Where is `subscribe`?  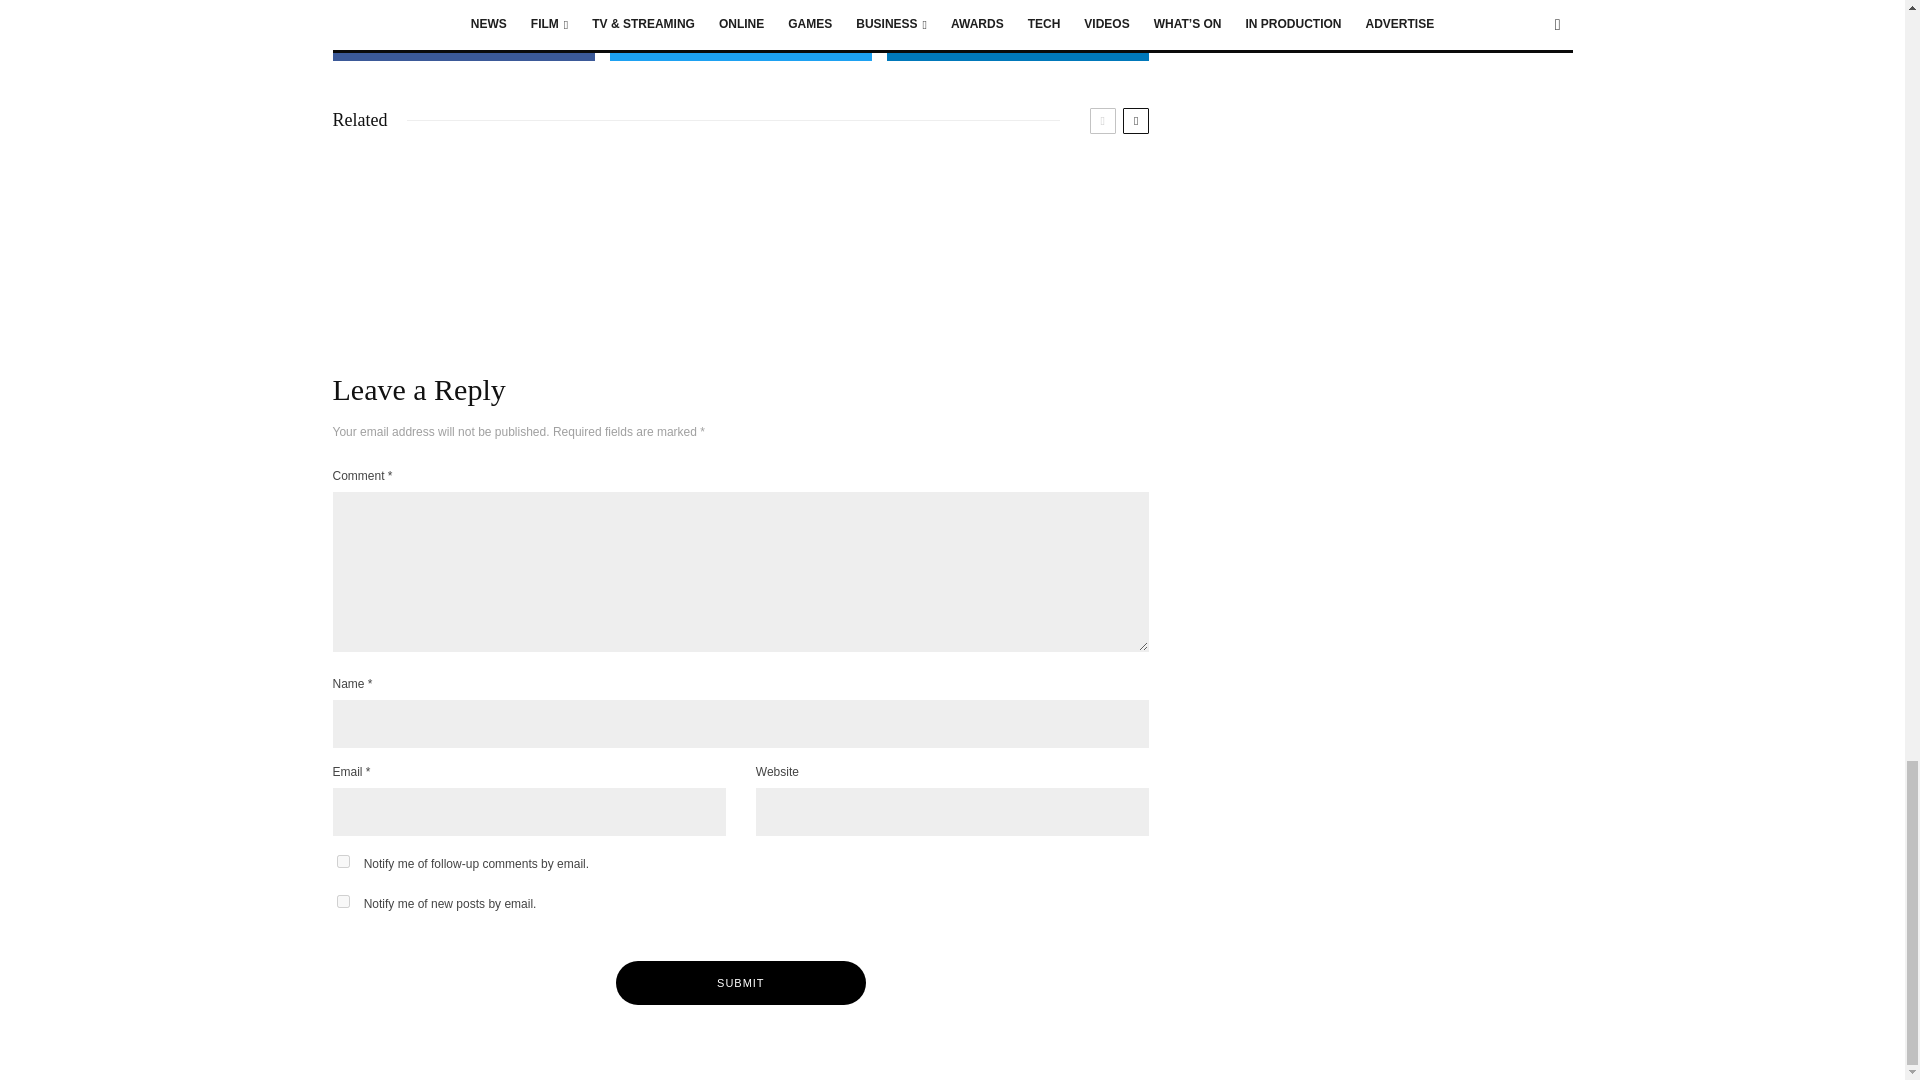 subscribe is located at coordinates (342, 902).